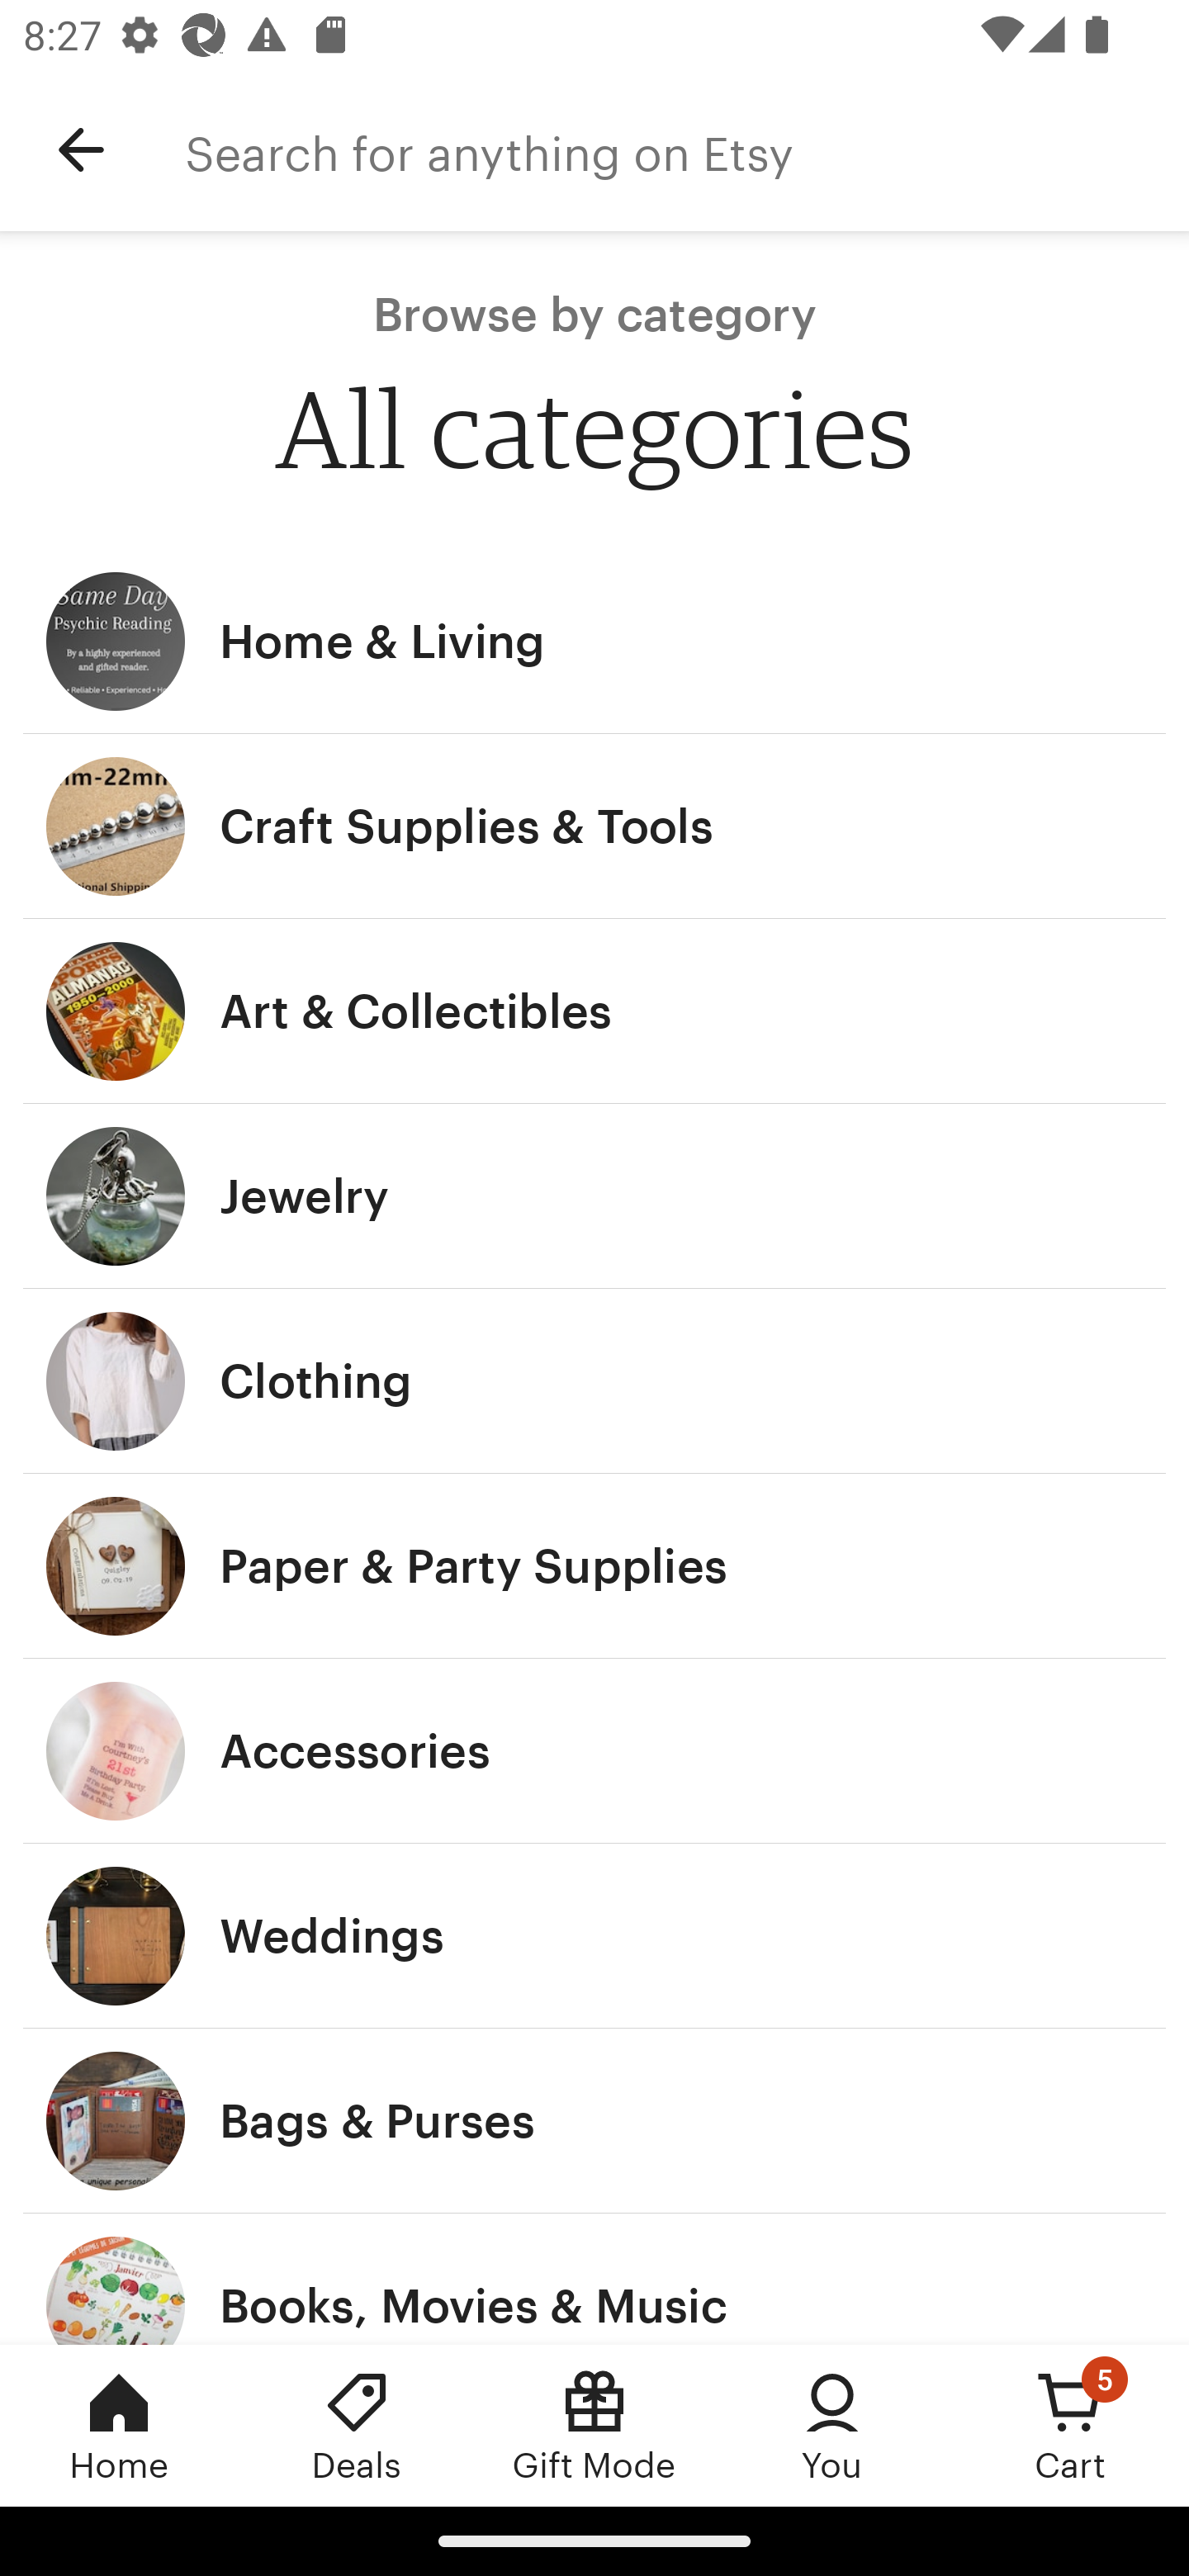 The image size is (1189, 2576). What do you see at coordinates (594, 1012) in the screenshot?
I see `Art & Collectibles` at bounding box center [594, 1012].